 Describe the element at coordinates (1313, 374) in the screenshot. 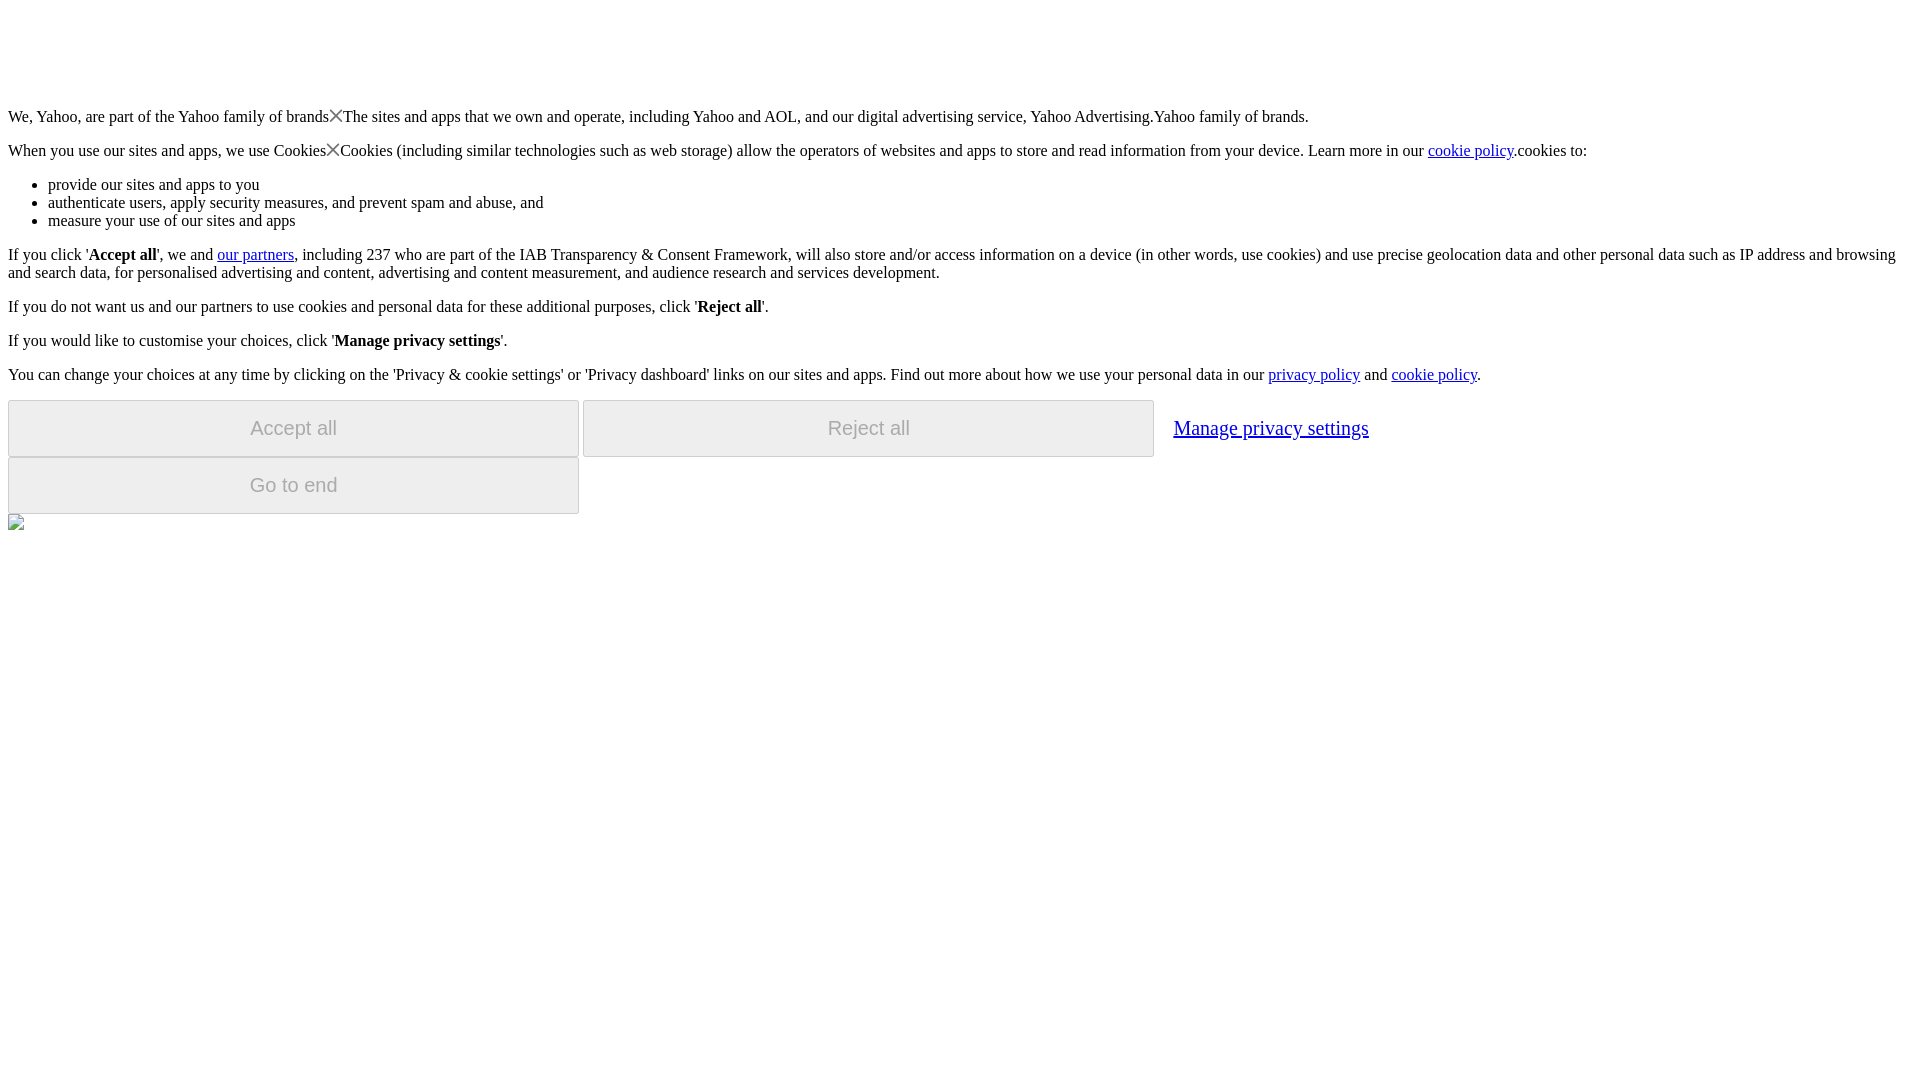

I see `privacy policy` at that location.